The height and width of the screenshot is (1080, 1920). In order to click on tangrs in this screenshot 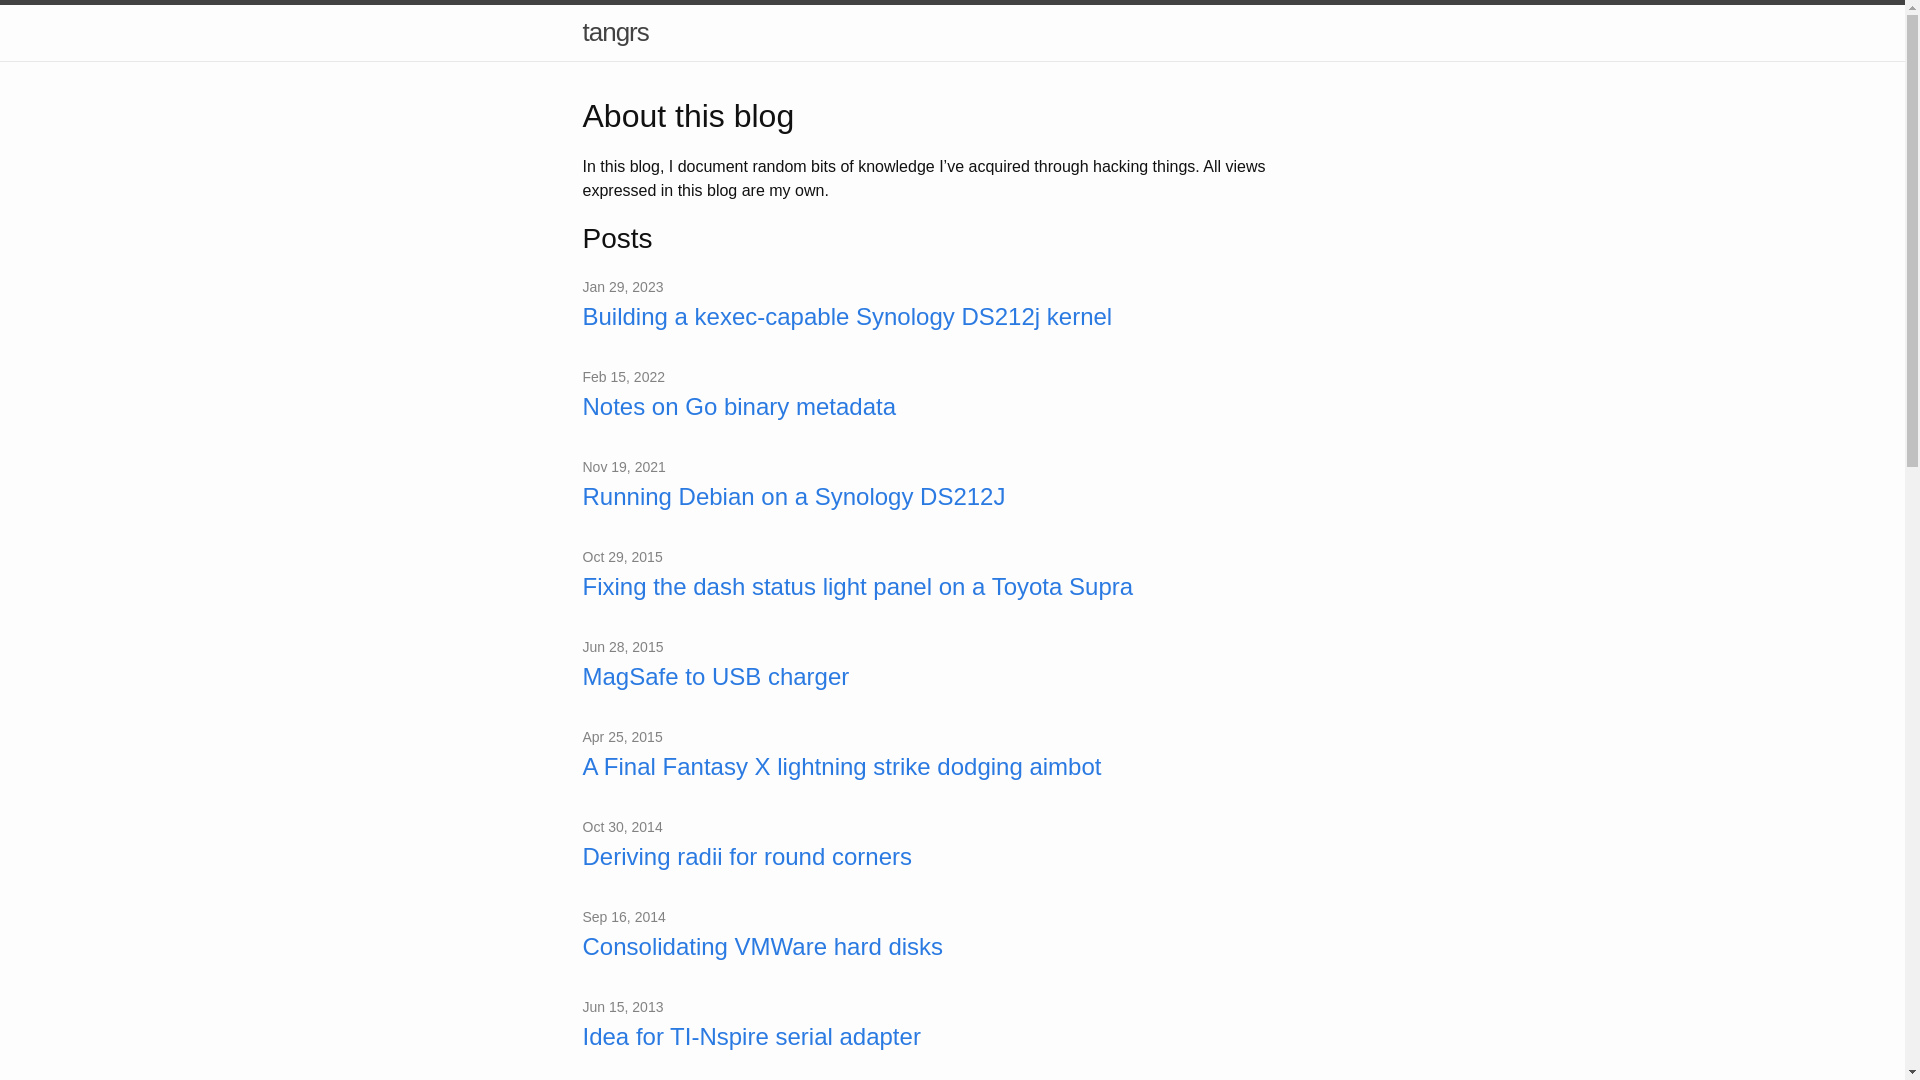, I will do `click(615, 32)`.